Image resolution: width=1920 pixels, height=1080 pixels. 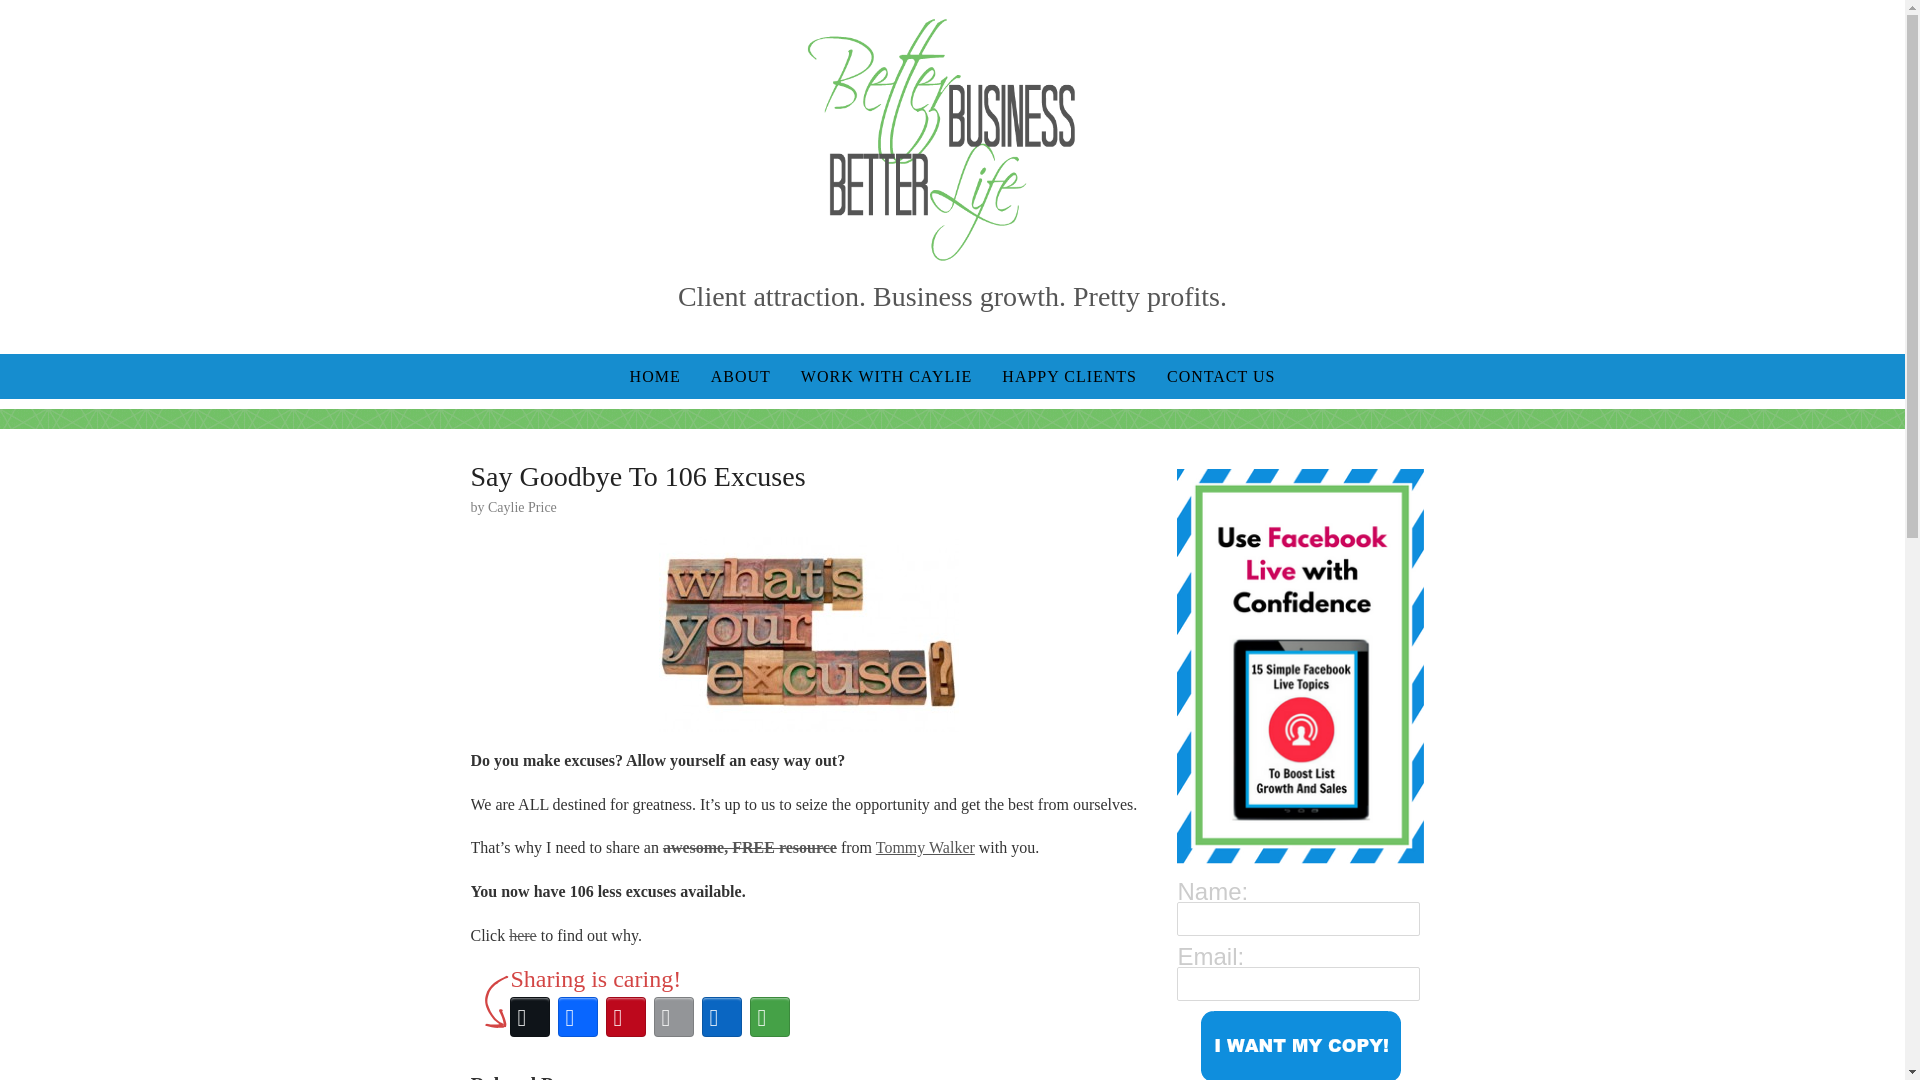 I want to click on More Options, so click(x=770, y=1016).